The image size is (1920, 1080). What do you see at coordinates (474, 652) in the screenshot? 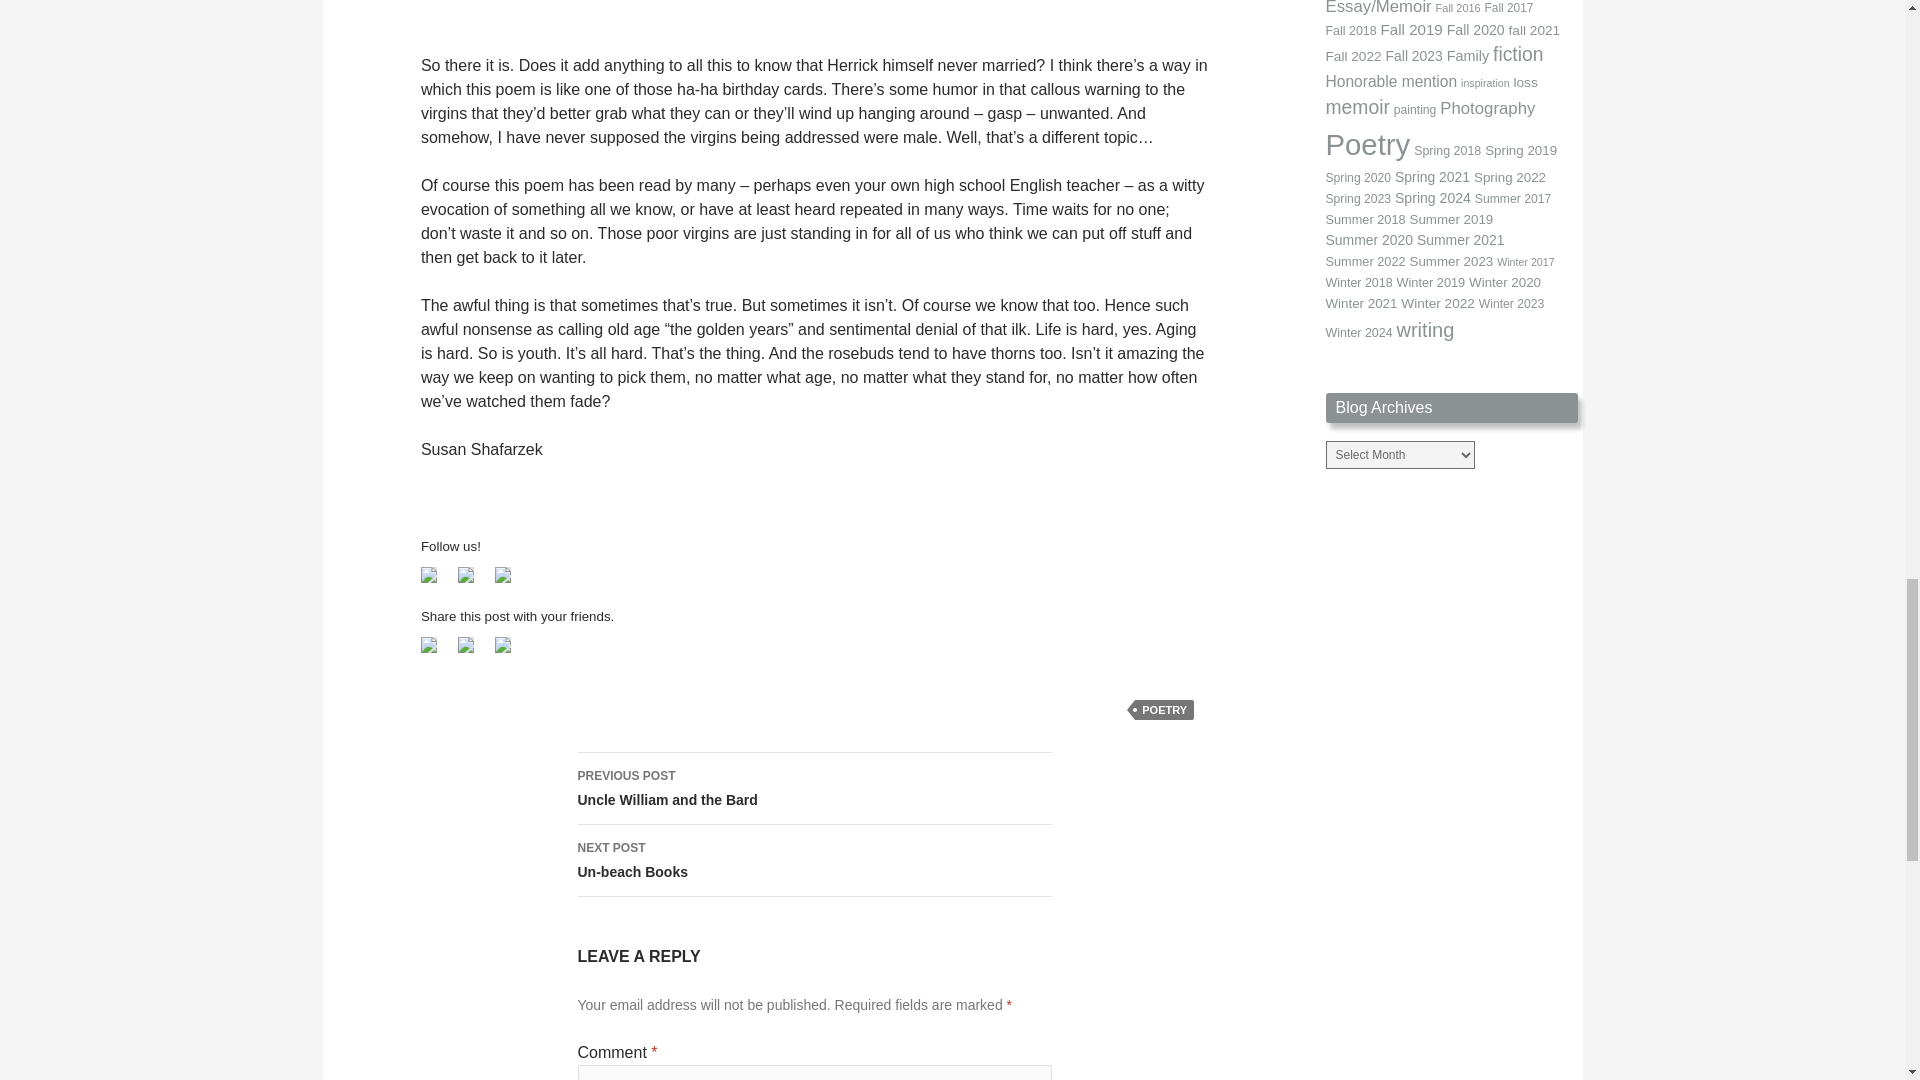
I see `Share on Twitter` at bounding box center [474, 652].